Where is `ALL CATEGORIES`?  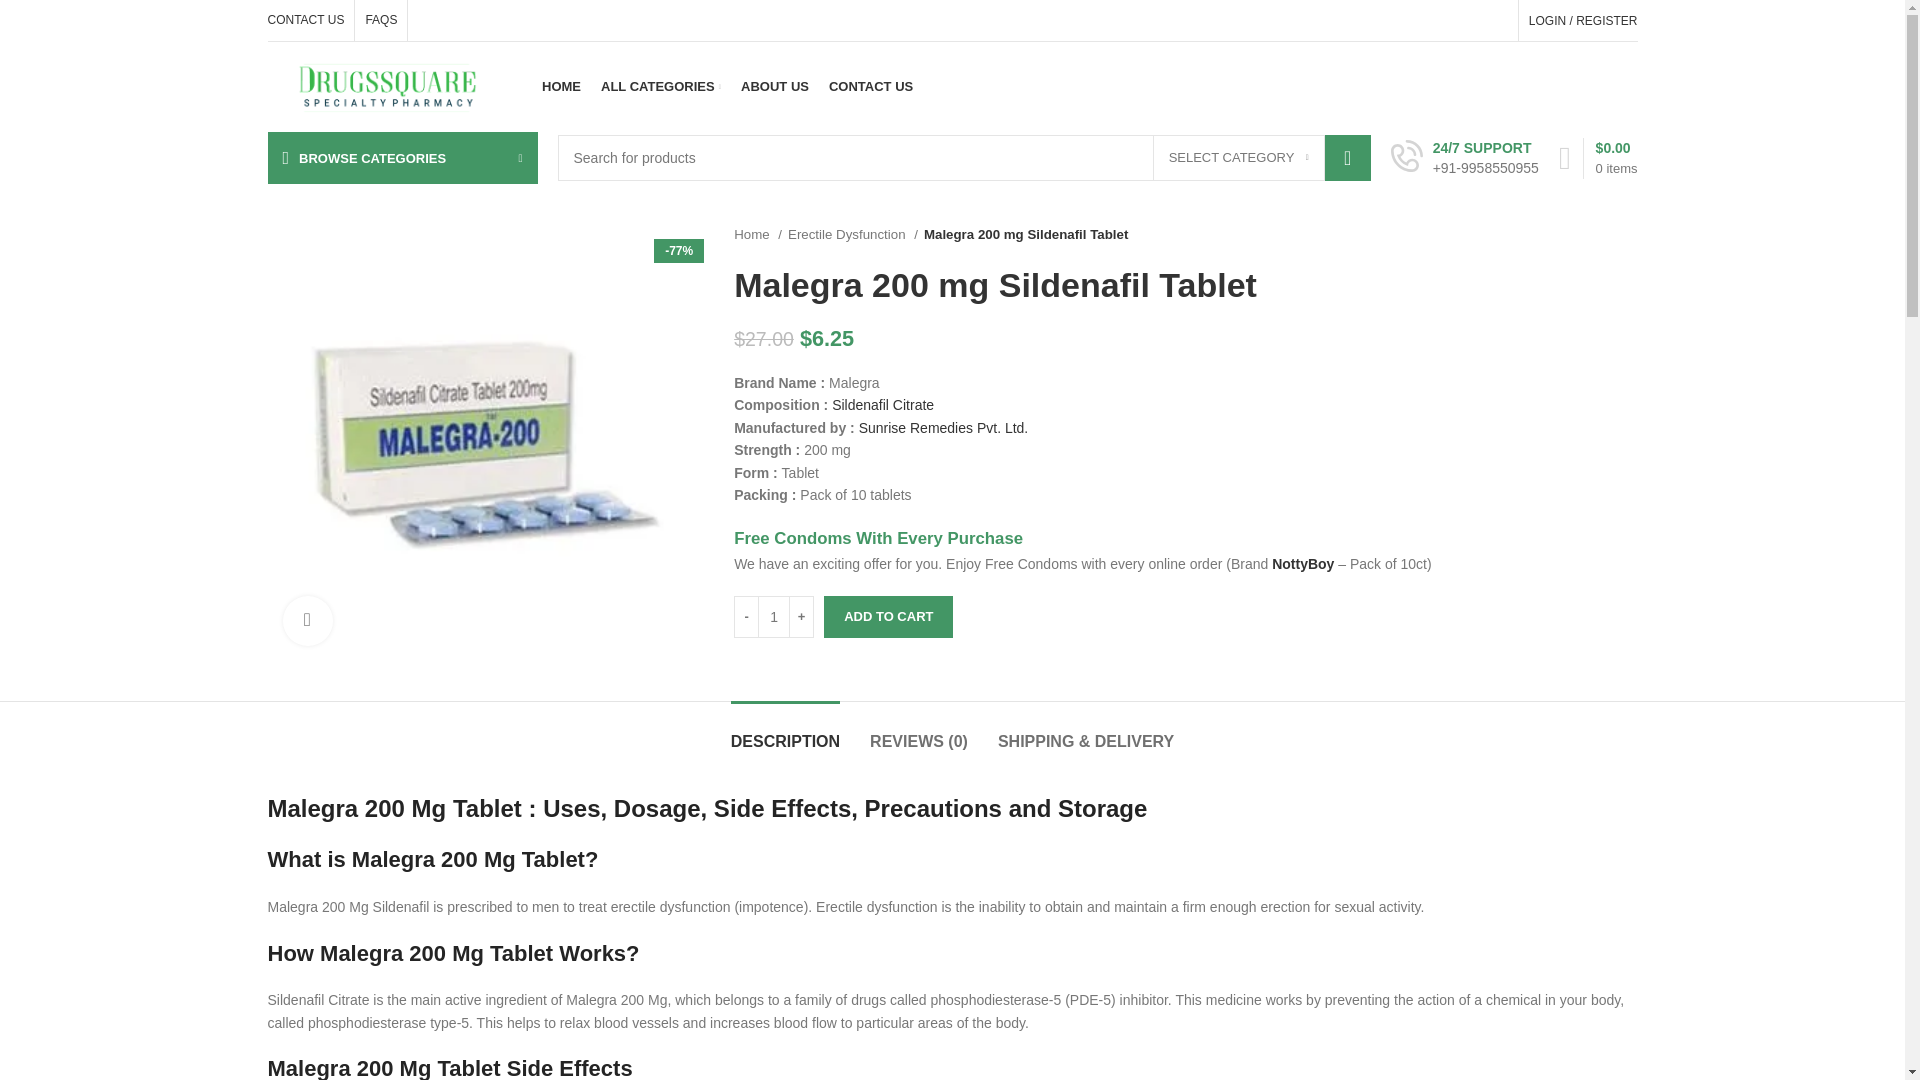 ALL CATEGORIES is located at coordinates (660, 86).